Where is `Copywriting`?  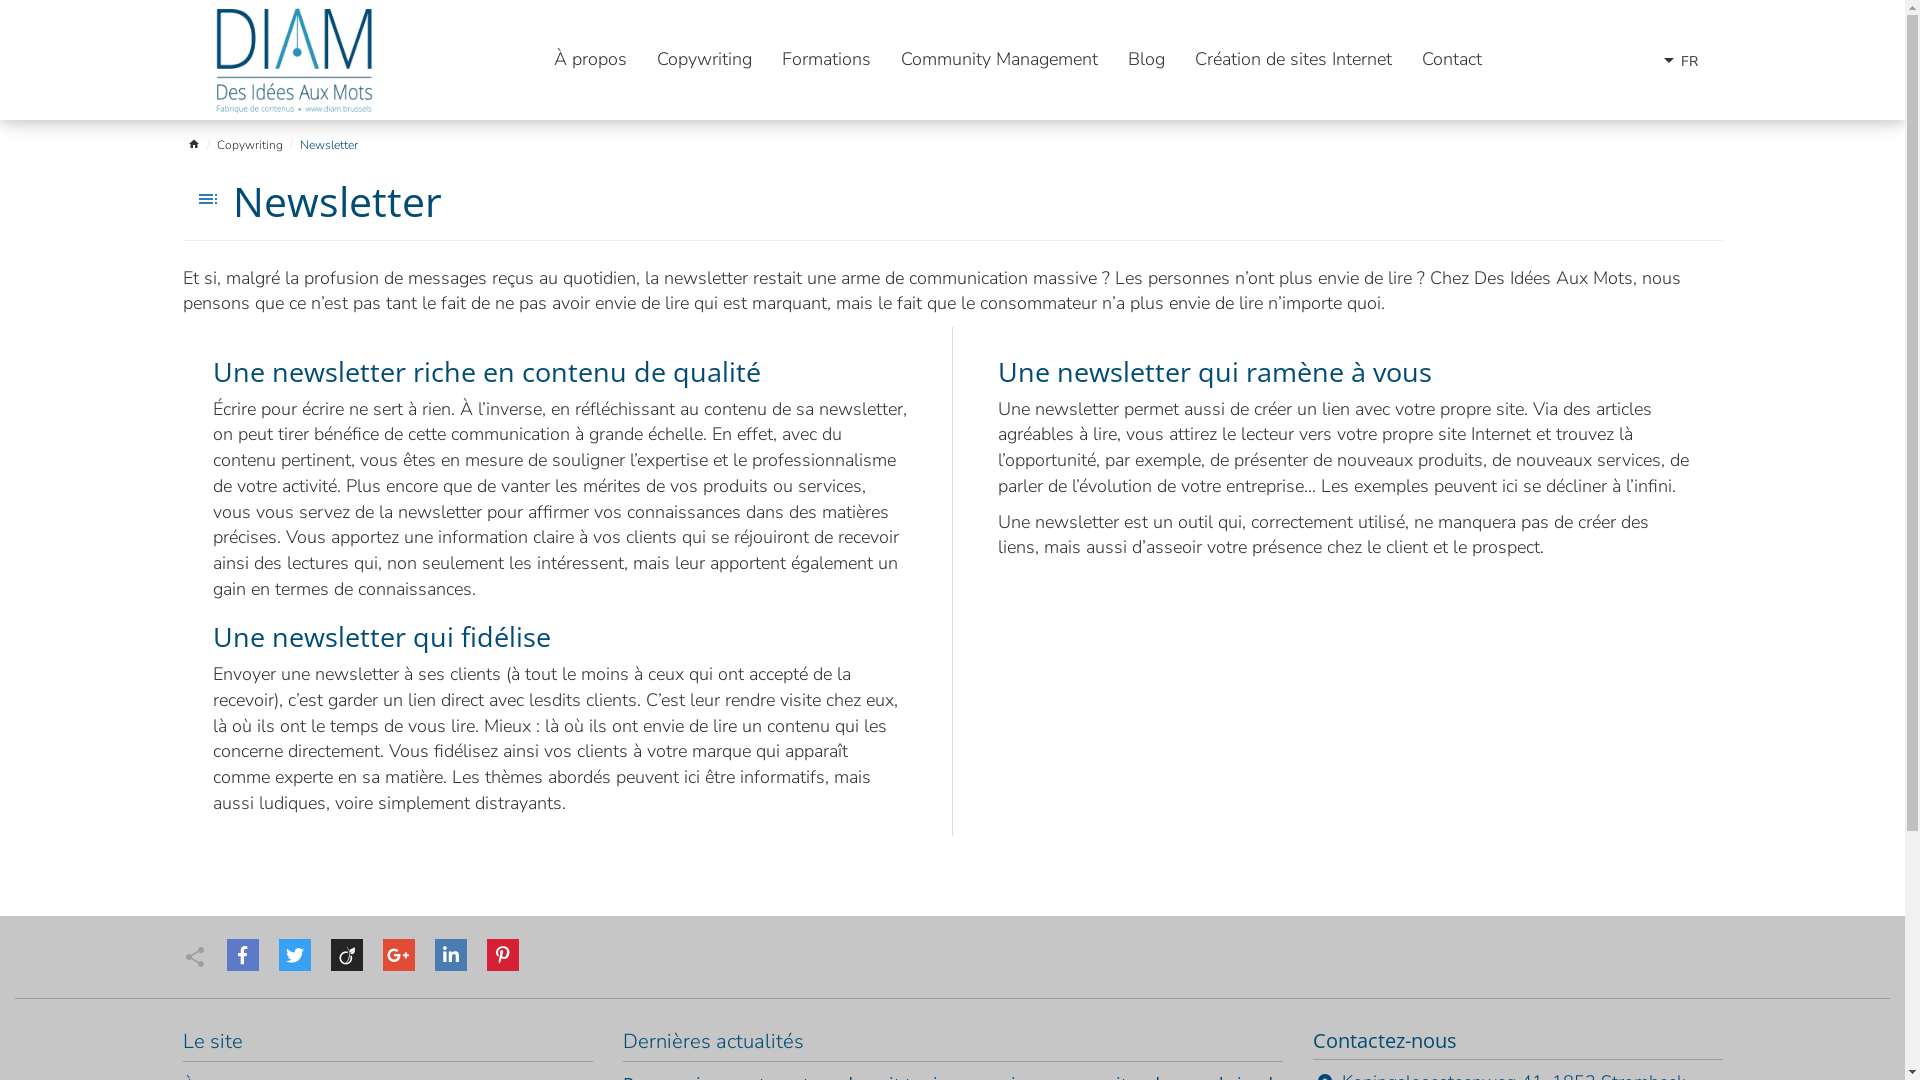 Copywriting is located at coordinates (250, 146).